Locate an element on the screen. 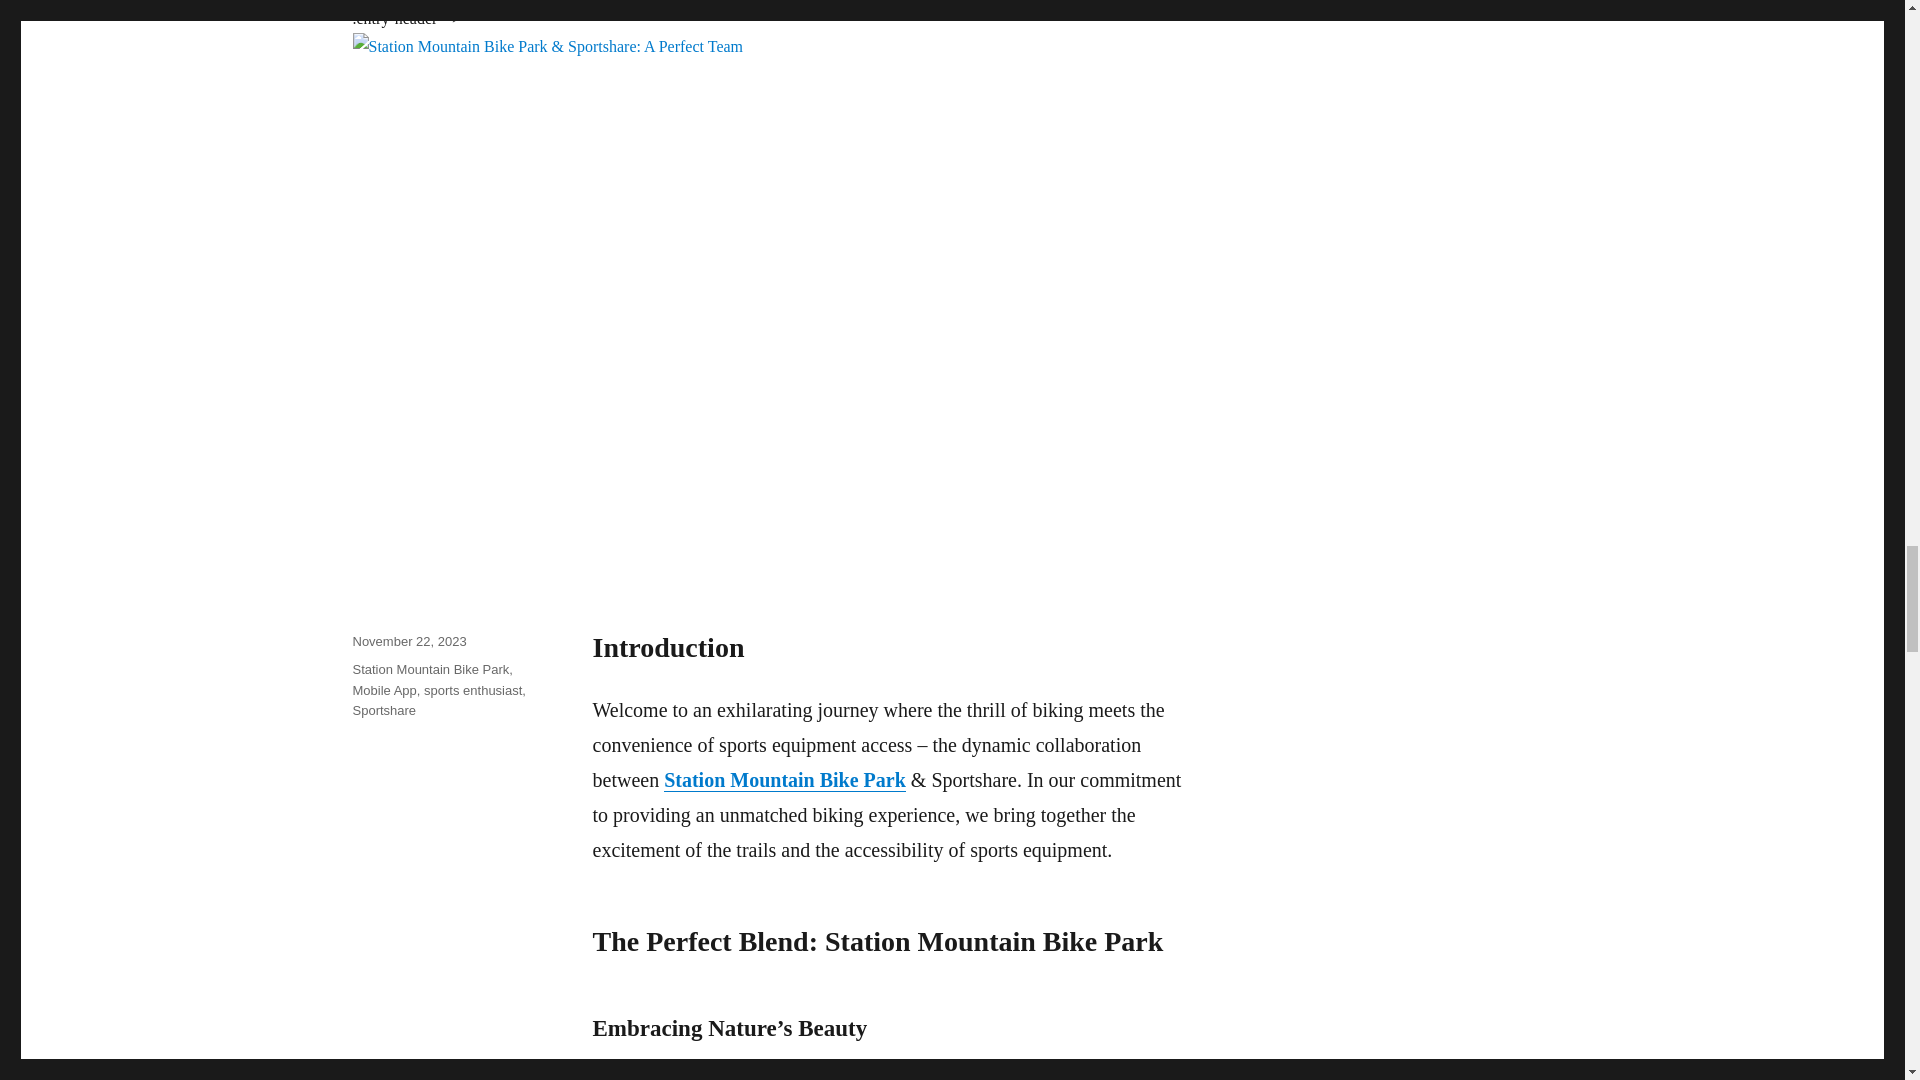  Station Mountain Bike Park is located at coordinates (785, 779).